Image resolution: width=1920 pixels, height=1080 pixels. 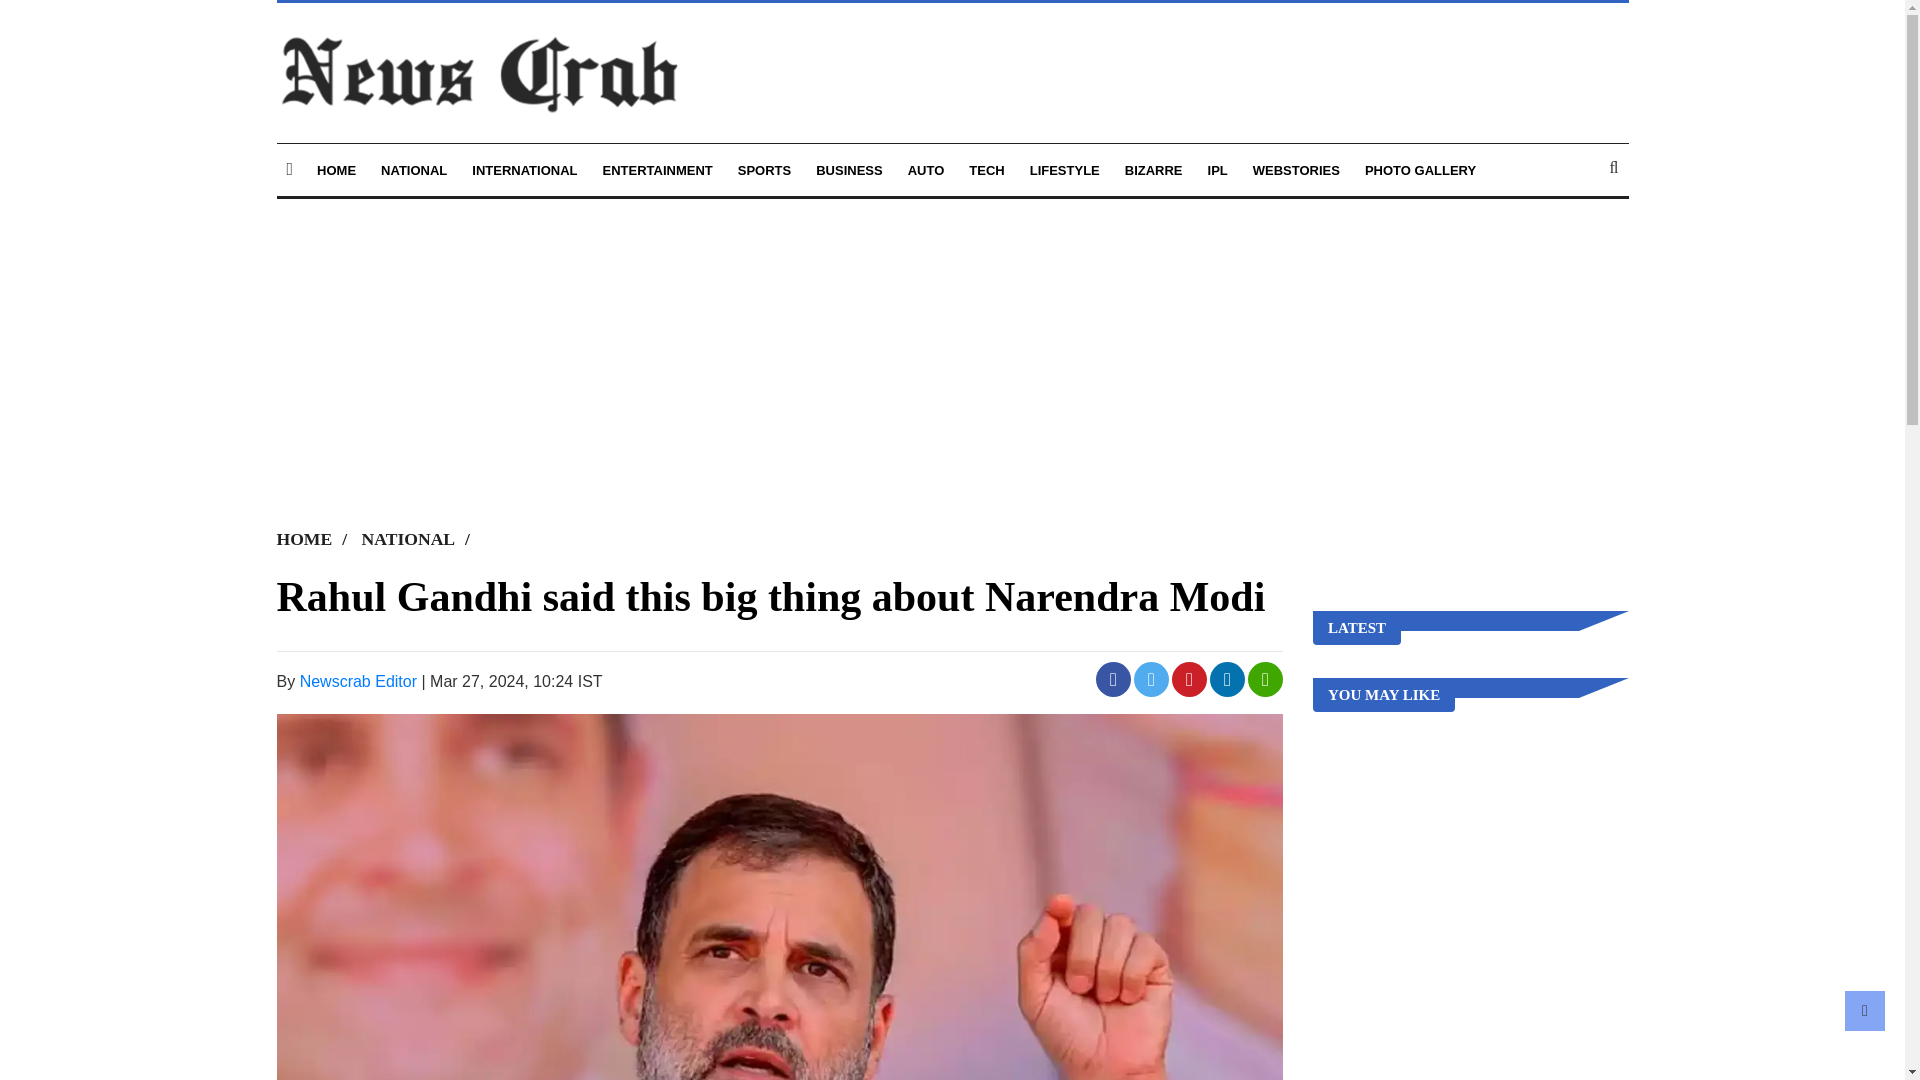 What do you see at coordinates (848, 170) in the screenshot?
I see `BUSINESS` at bounding box center [848, 170].